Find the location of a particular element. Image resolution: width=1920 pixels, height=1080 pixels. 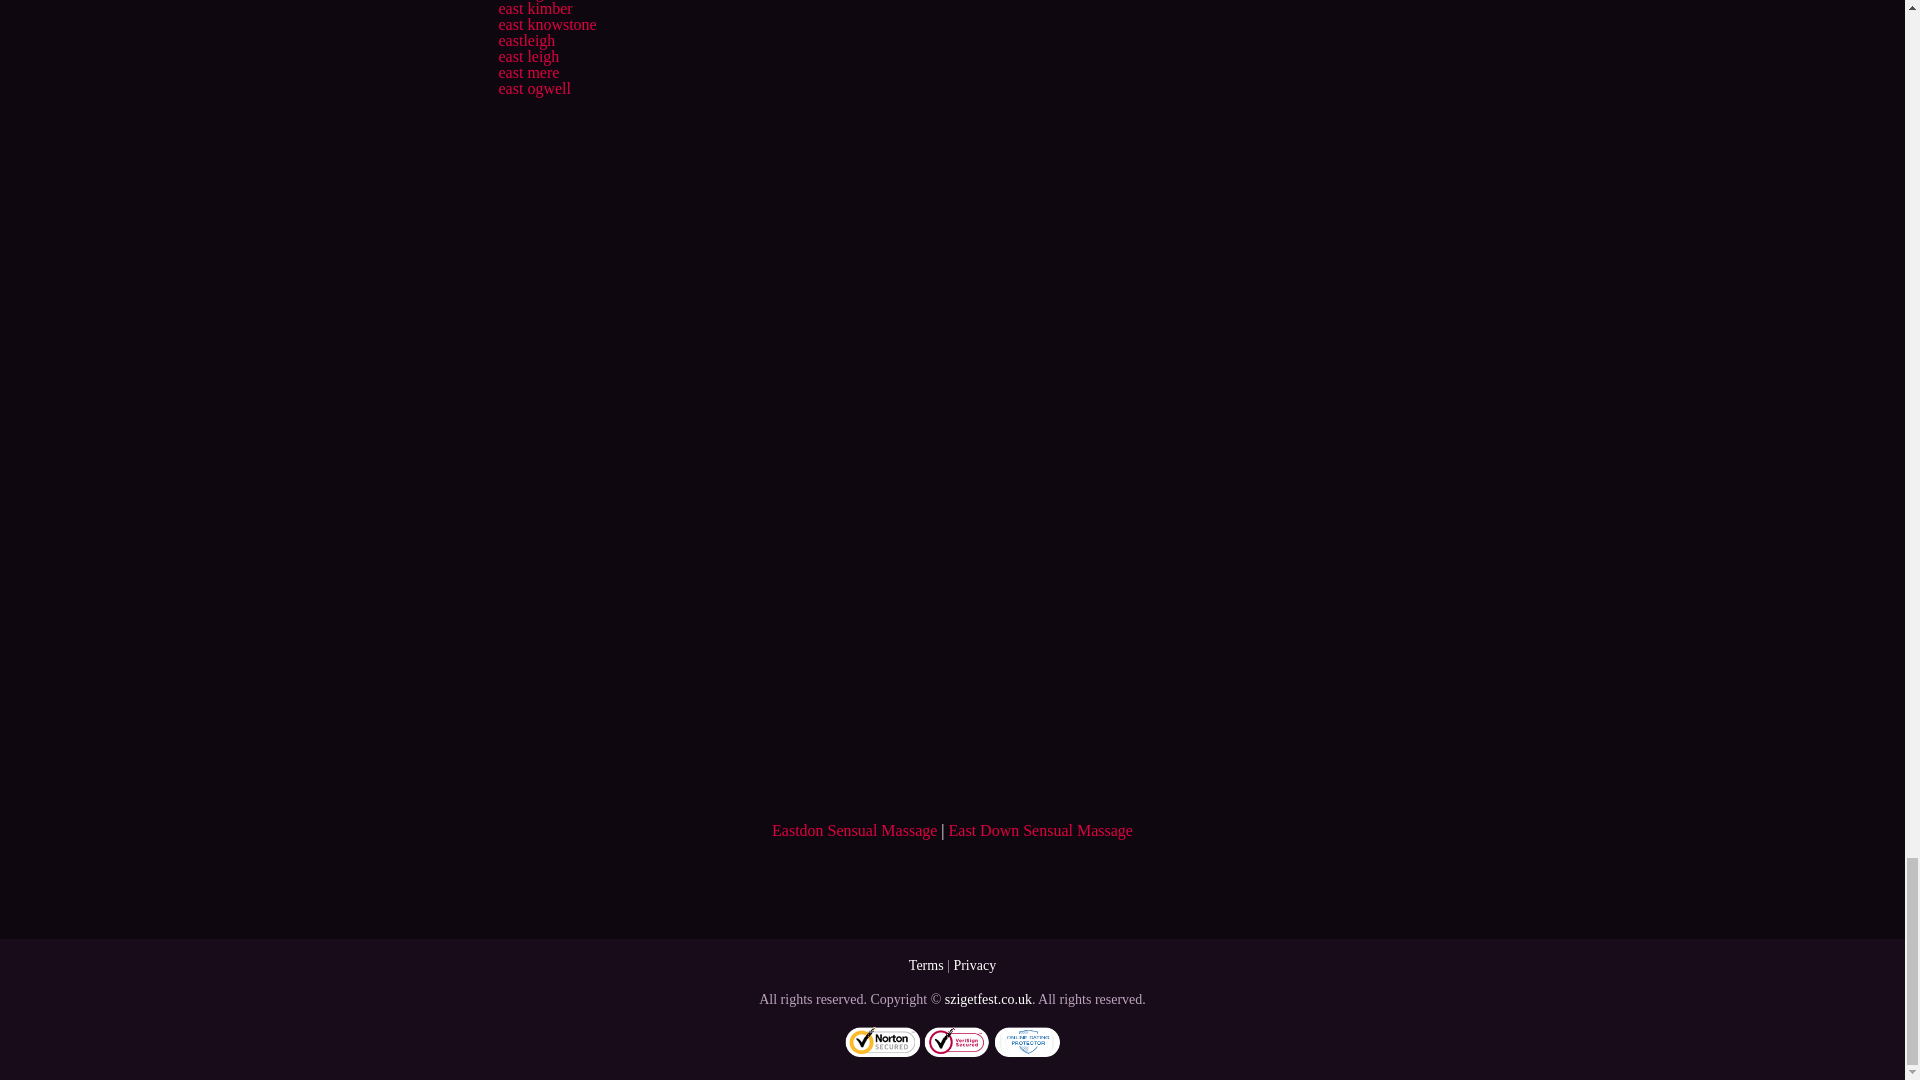

eastleigh is located at coordinates (526, 40).